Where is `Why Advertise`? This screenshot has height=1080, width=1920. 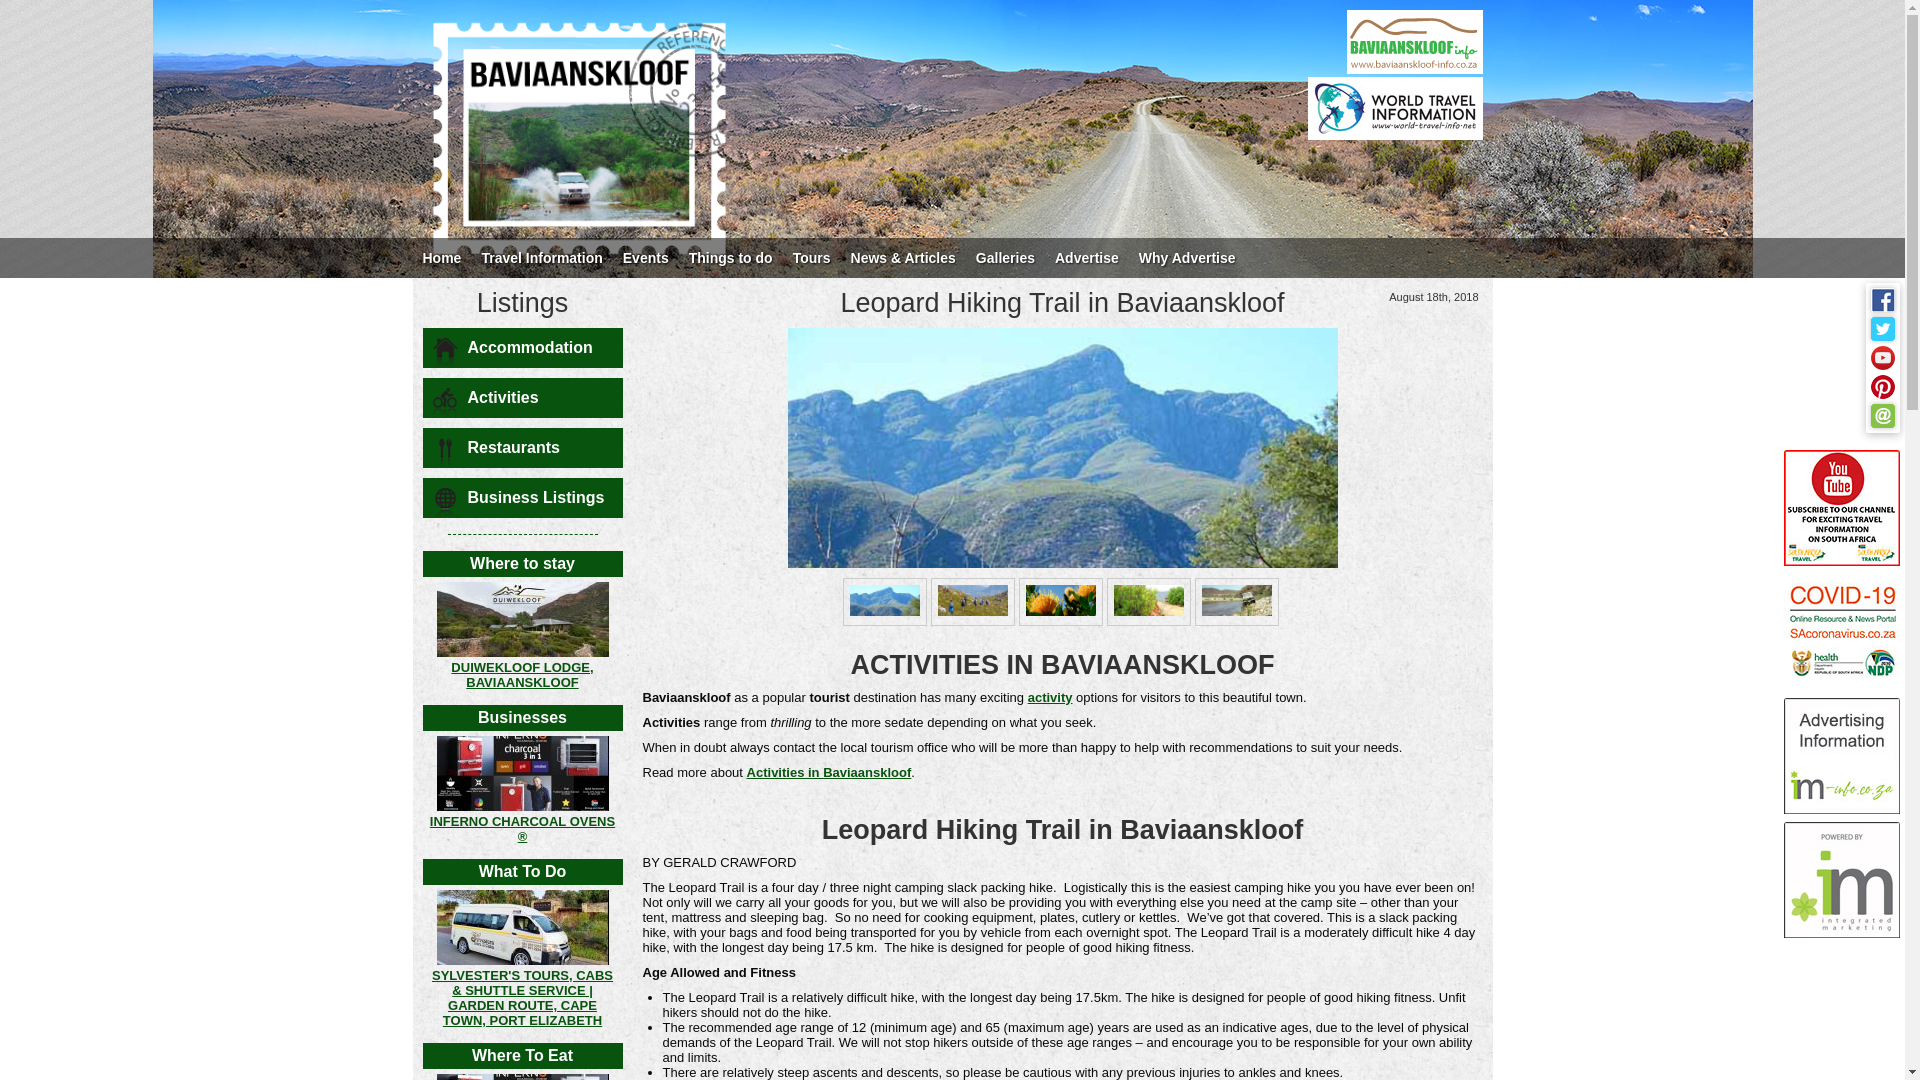 Why Advertise is located at coordinates (1187, 257).